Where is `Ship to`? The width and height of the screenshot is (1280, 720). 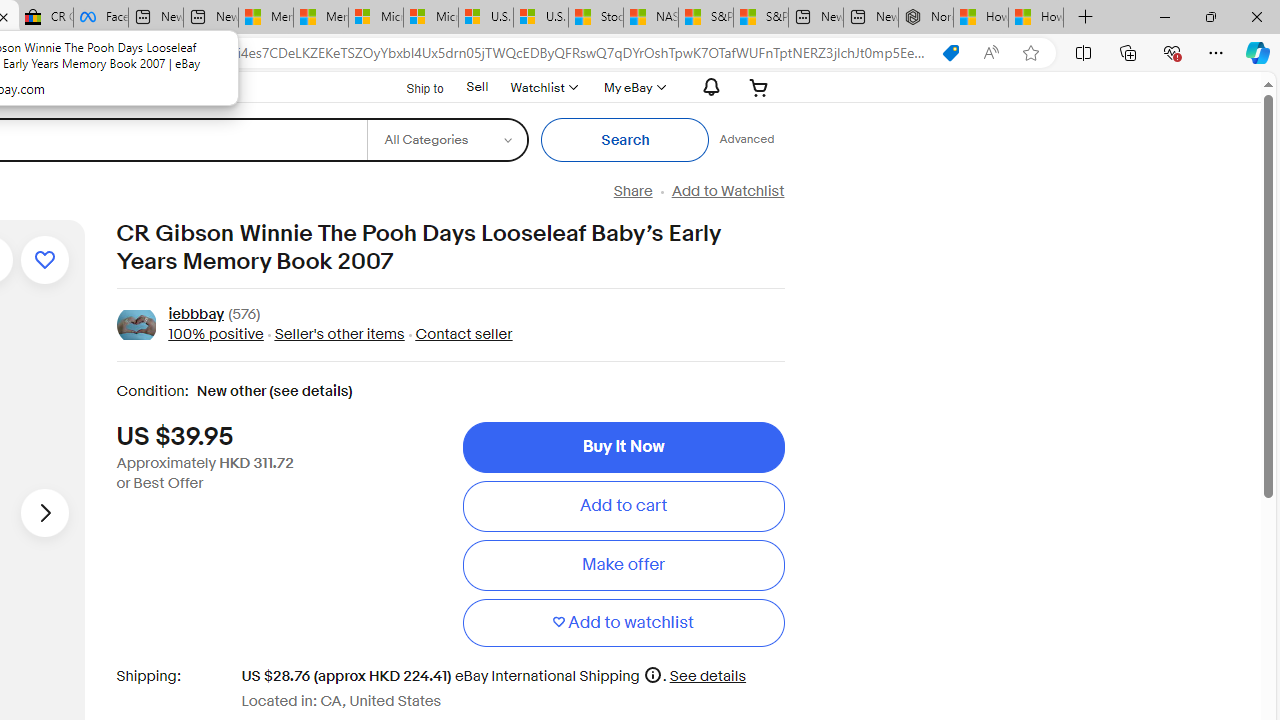
Ship to is located at coordinates (412, 88).